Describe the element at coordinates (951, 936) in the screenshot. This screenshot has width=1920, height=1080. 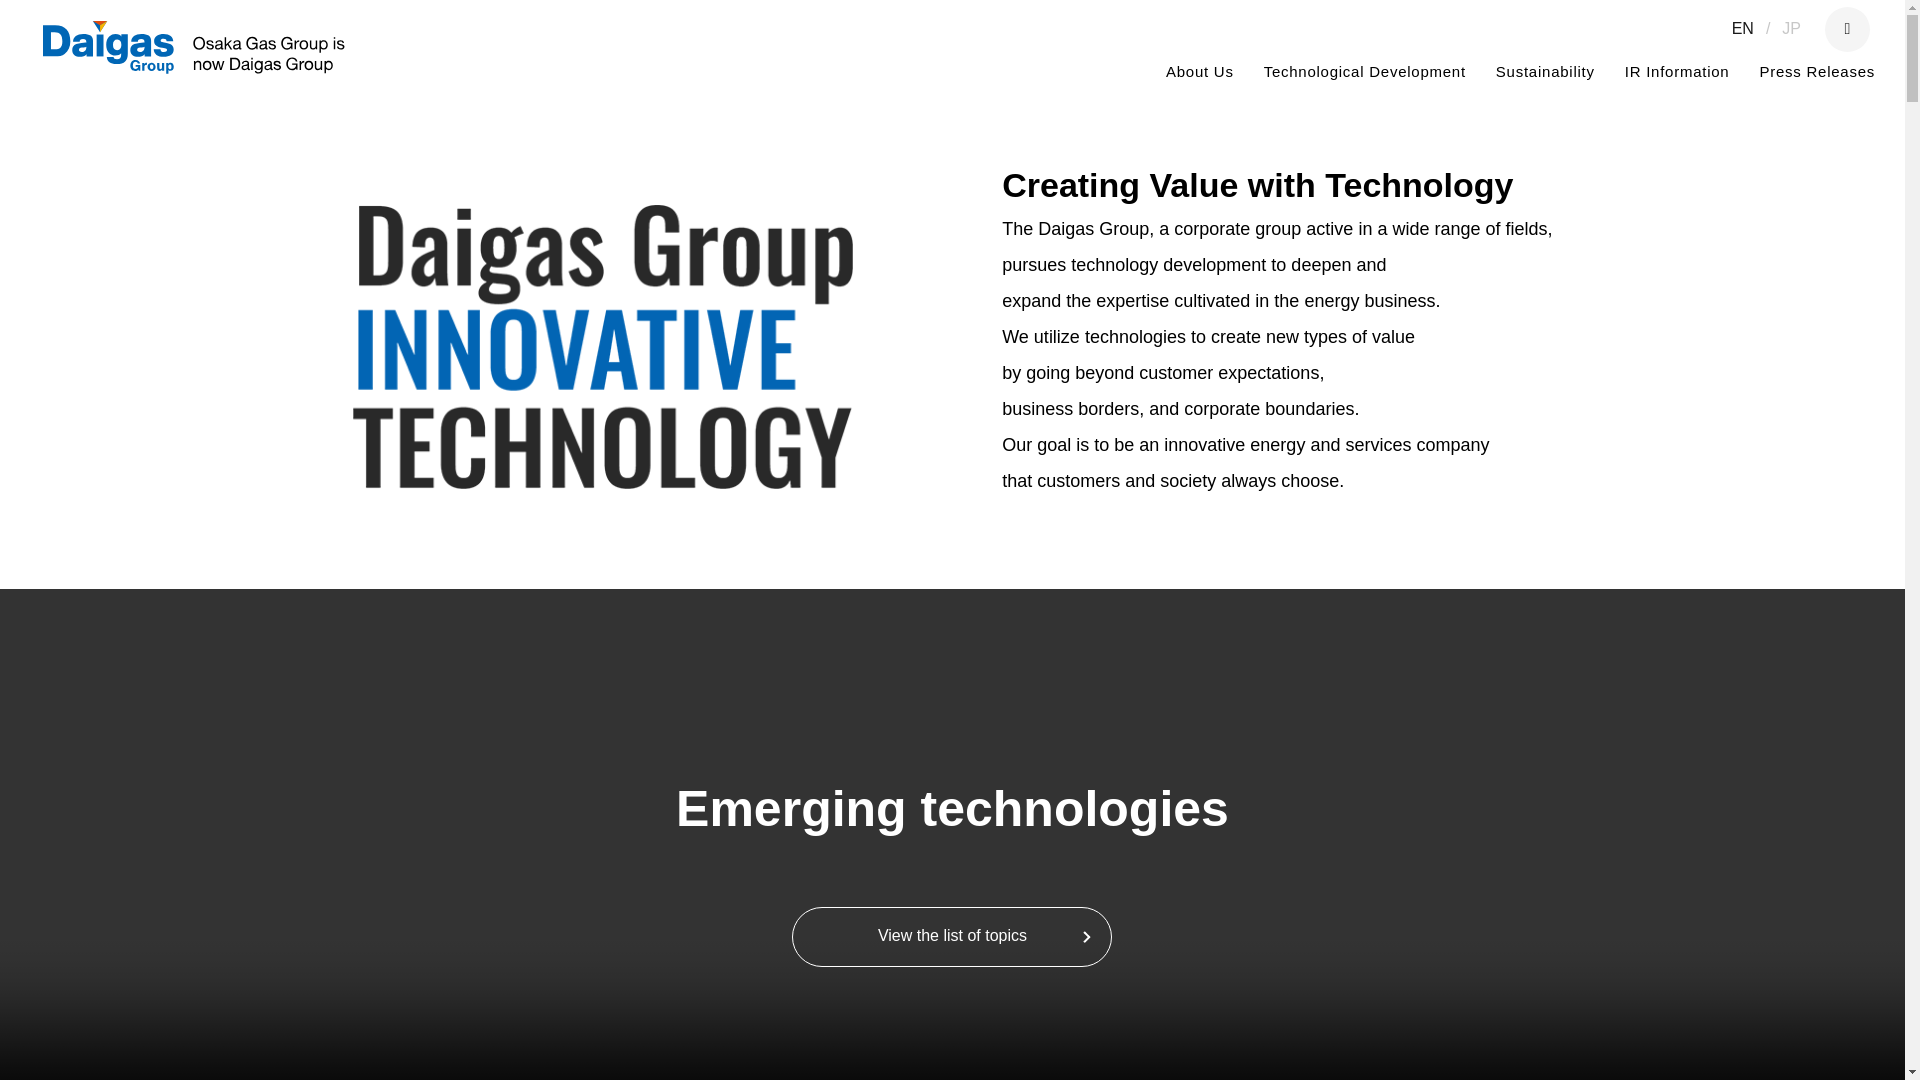
I see `View the list of topics` at that location.